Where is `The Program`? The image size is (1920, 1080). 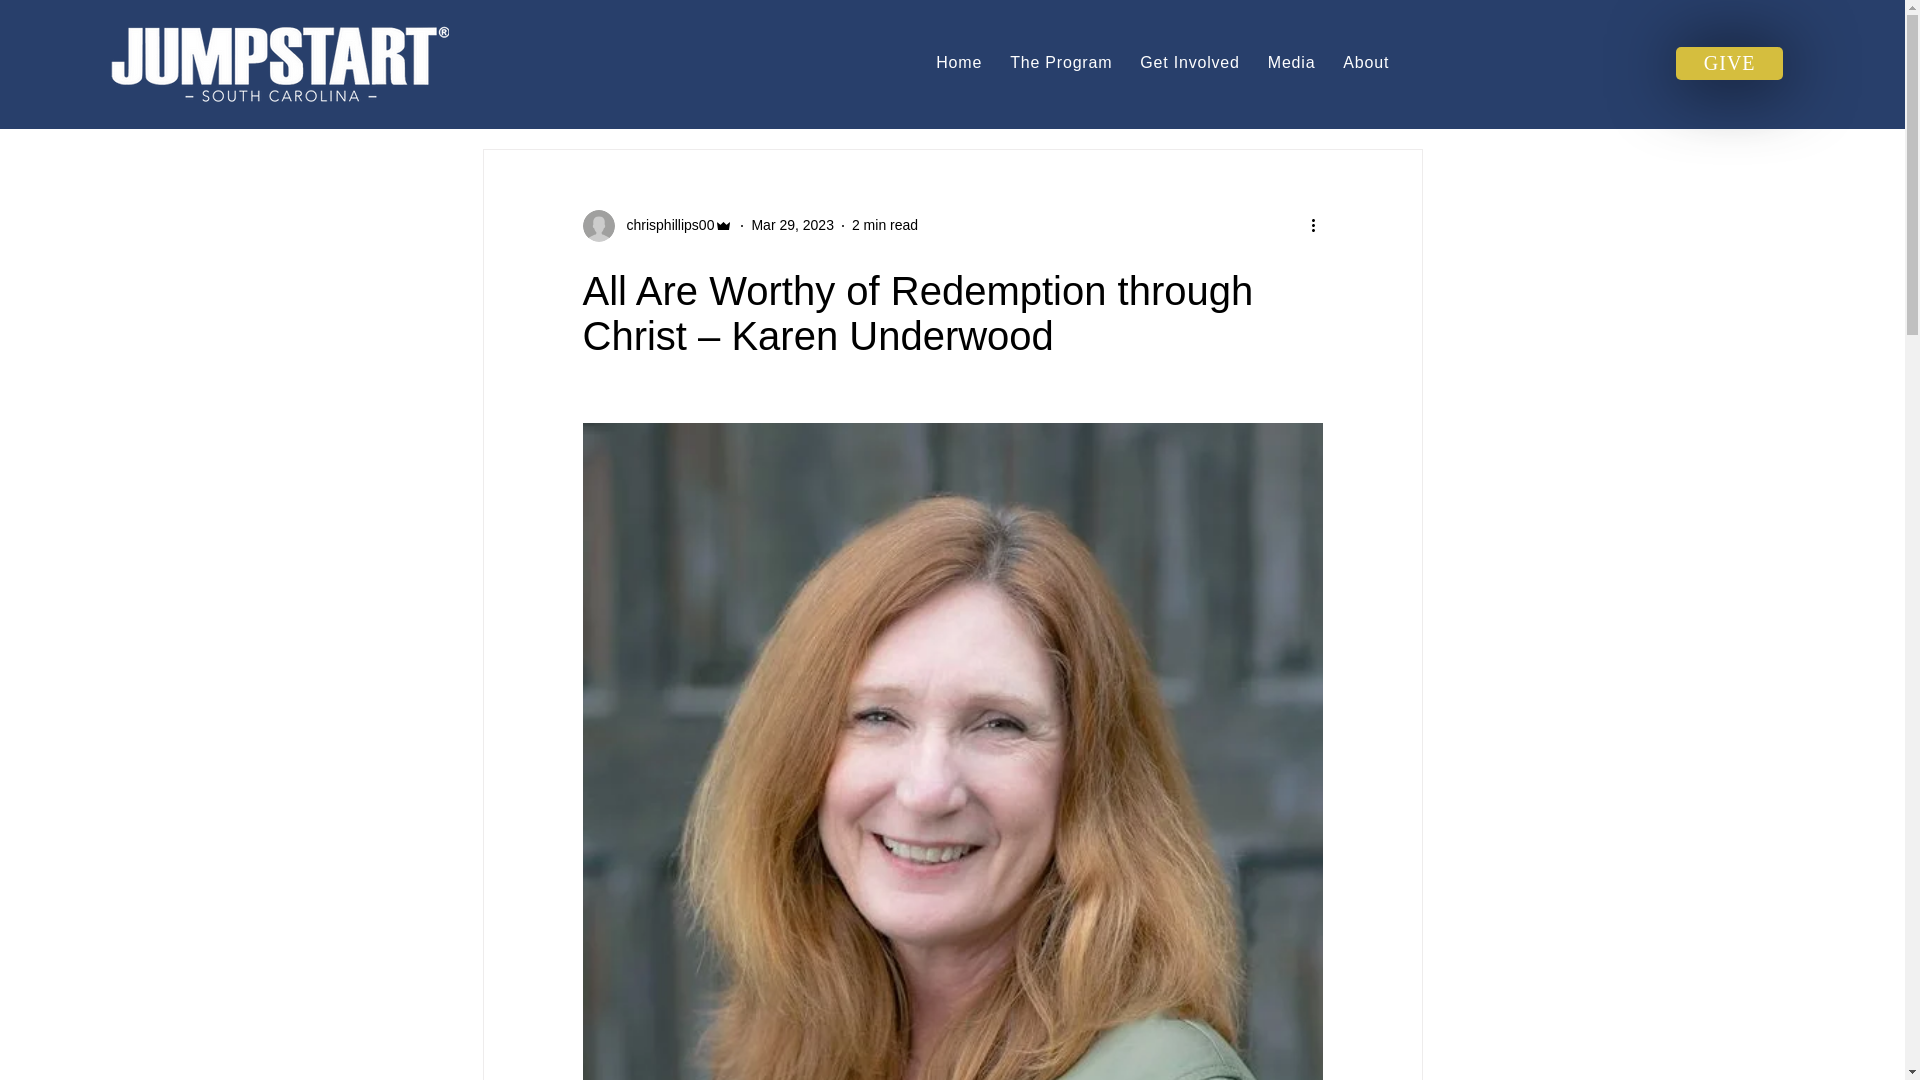
The Program is located at coordinates (1060, 63).